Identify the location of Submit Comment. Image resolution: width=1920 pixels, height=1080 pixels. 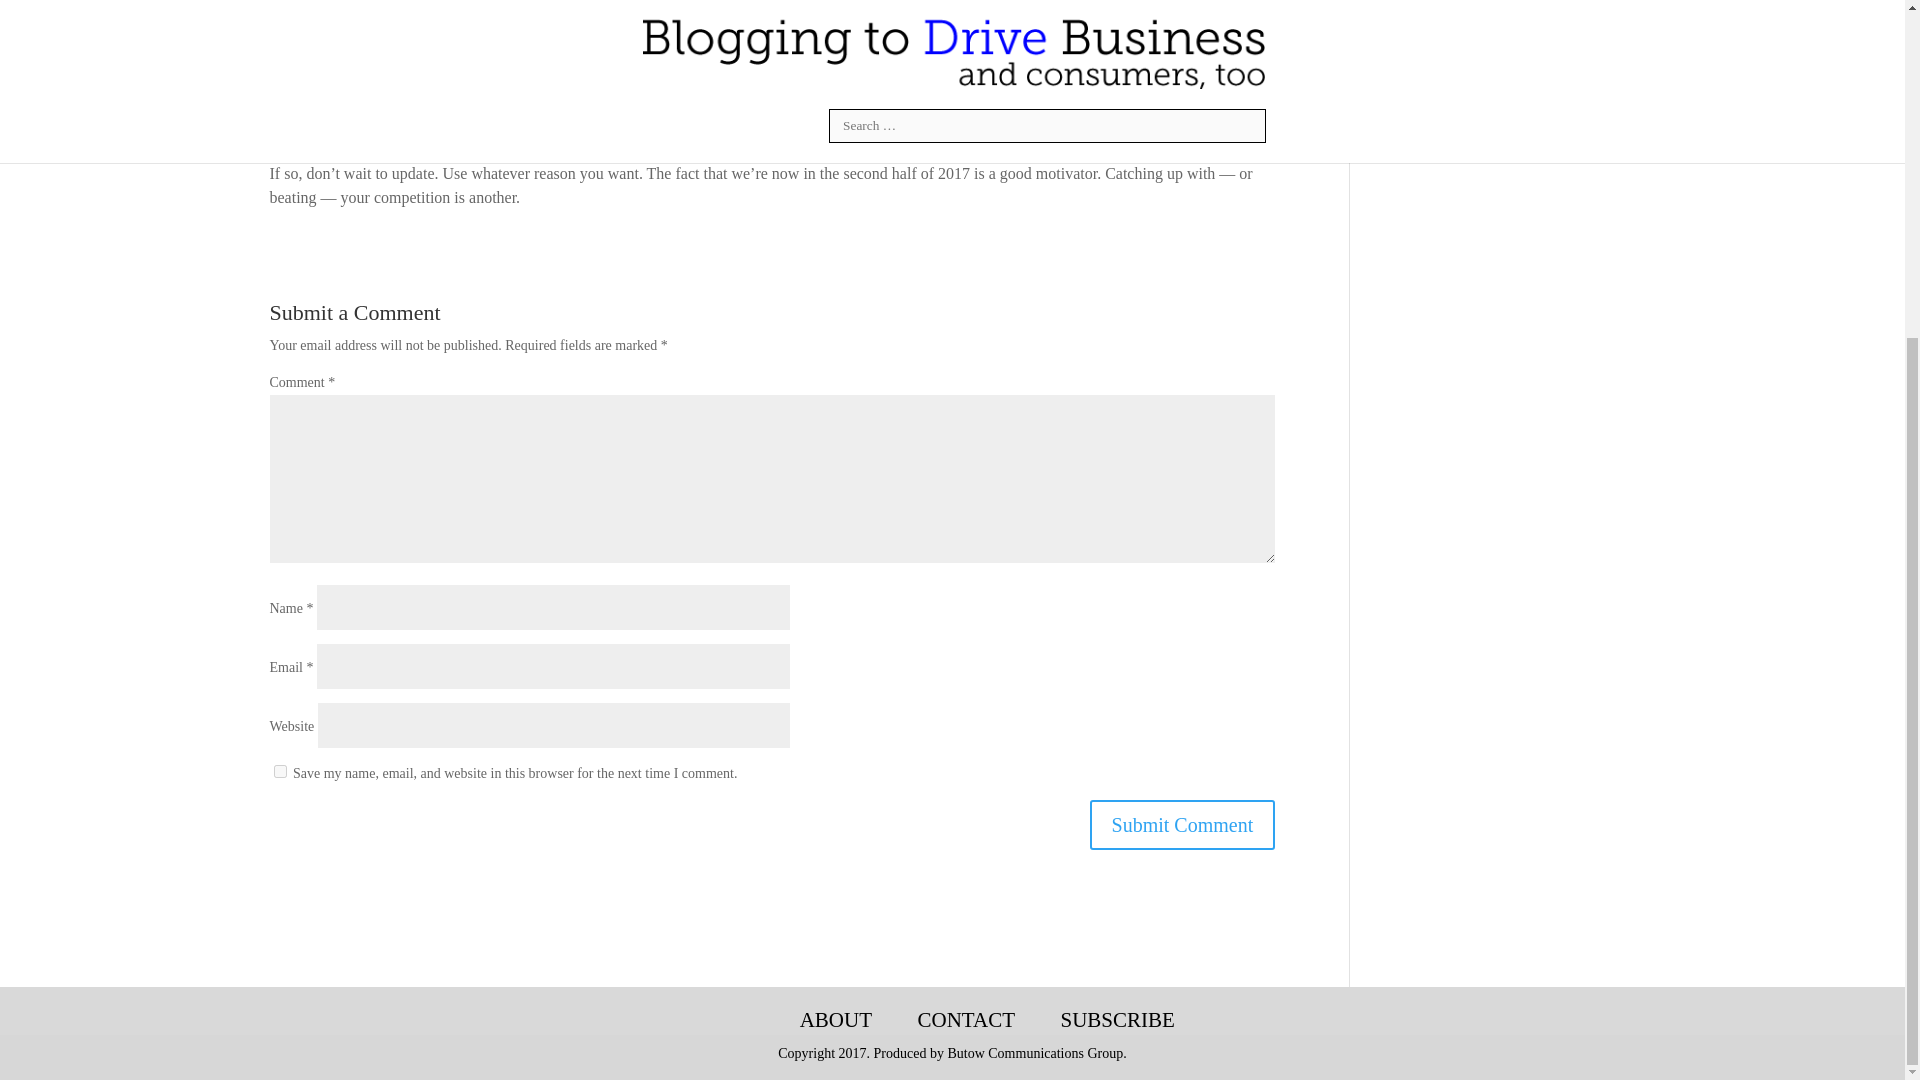
(1183, 824).